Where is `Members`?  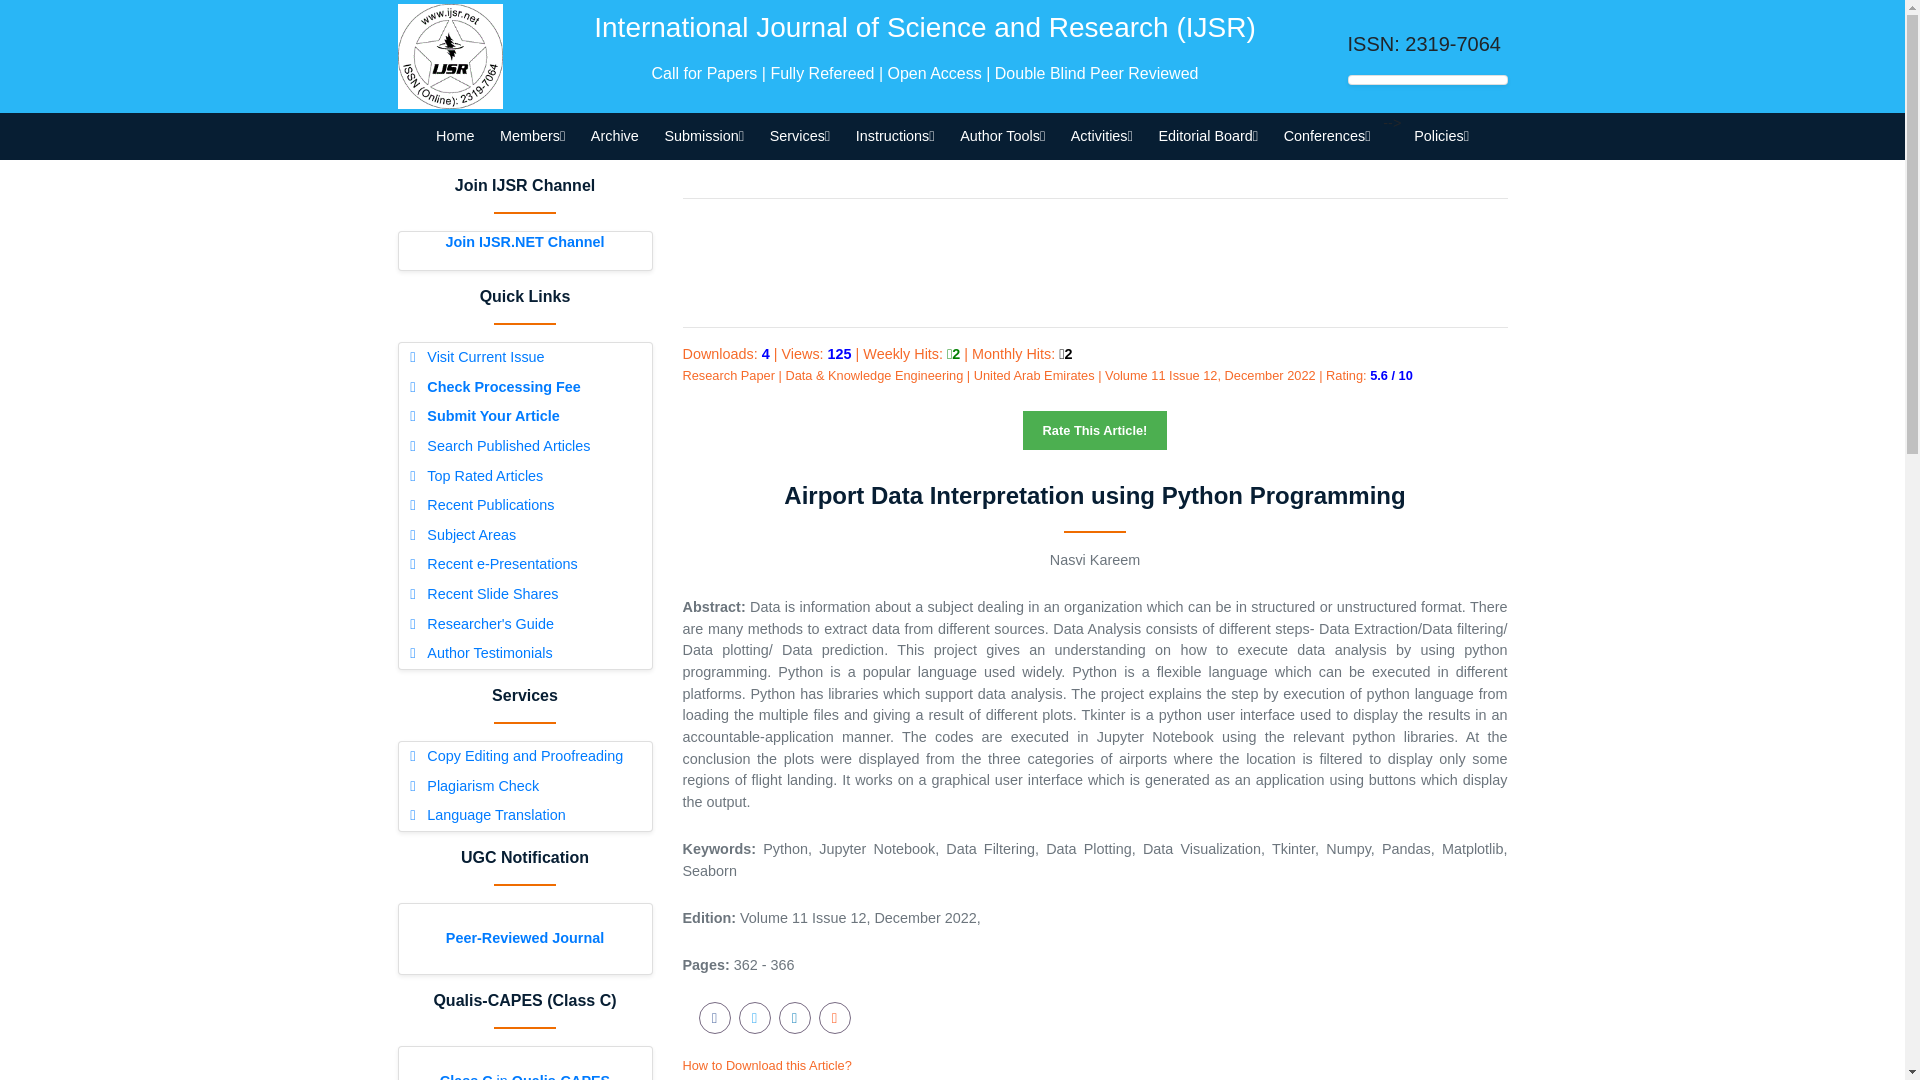 Members is located at coordinates (532, 136).